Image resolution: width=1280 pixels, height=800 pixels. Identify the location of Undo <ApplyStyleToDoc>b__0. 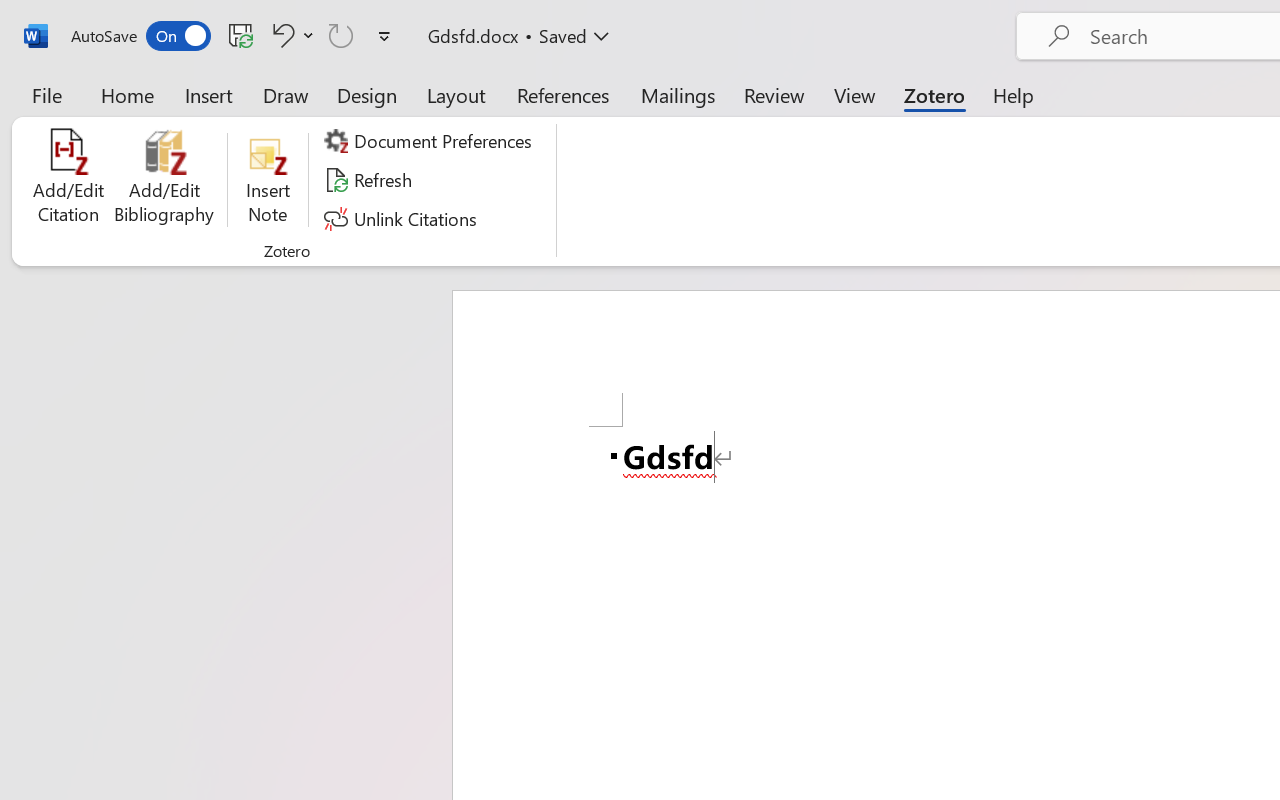
(280, 35).